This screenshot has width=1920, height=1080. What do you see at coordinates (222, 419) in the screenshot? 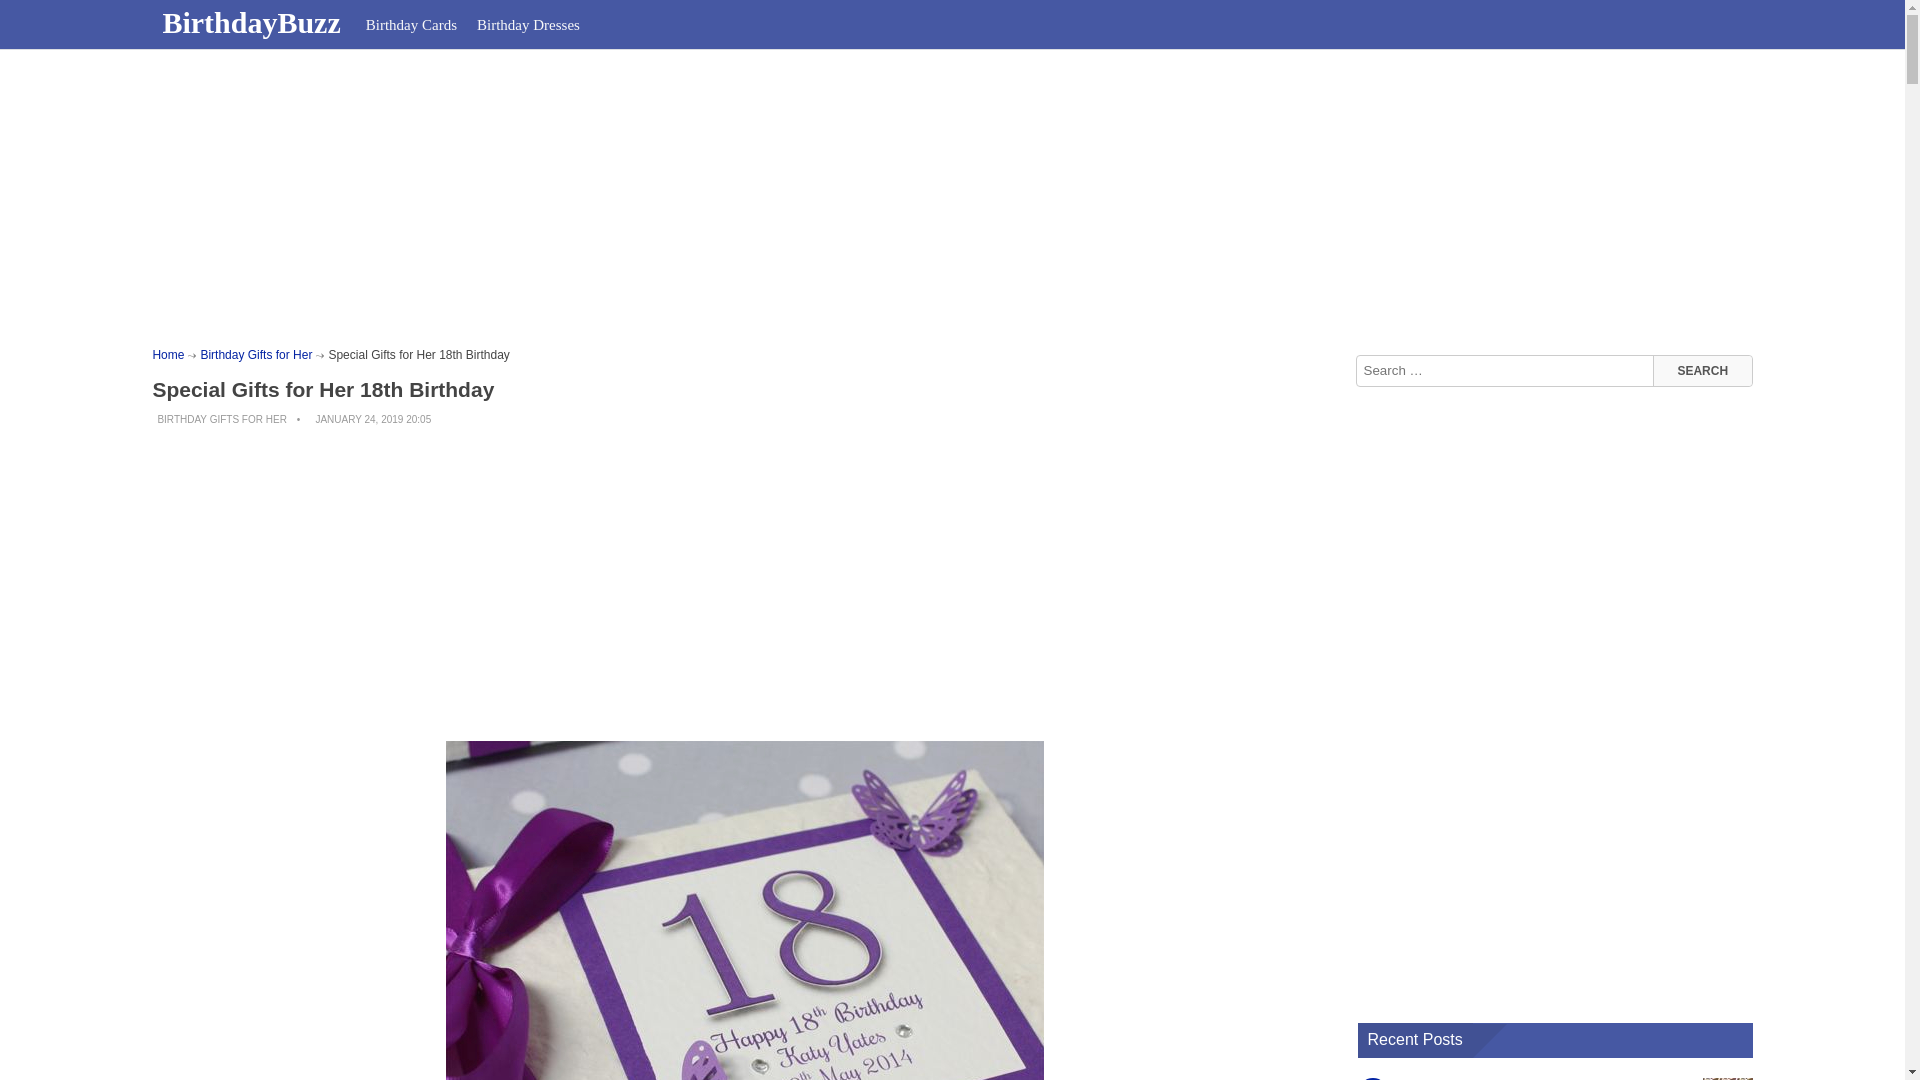
I see `BIRTHDAY GIFTS FOR HER` at bounding box center [222, 419].